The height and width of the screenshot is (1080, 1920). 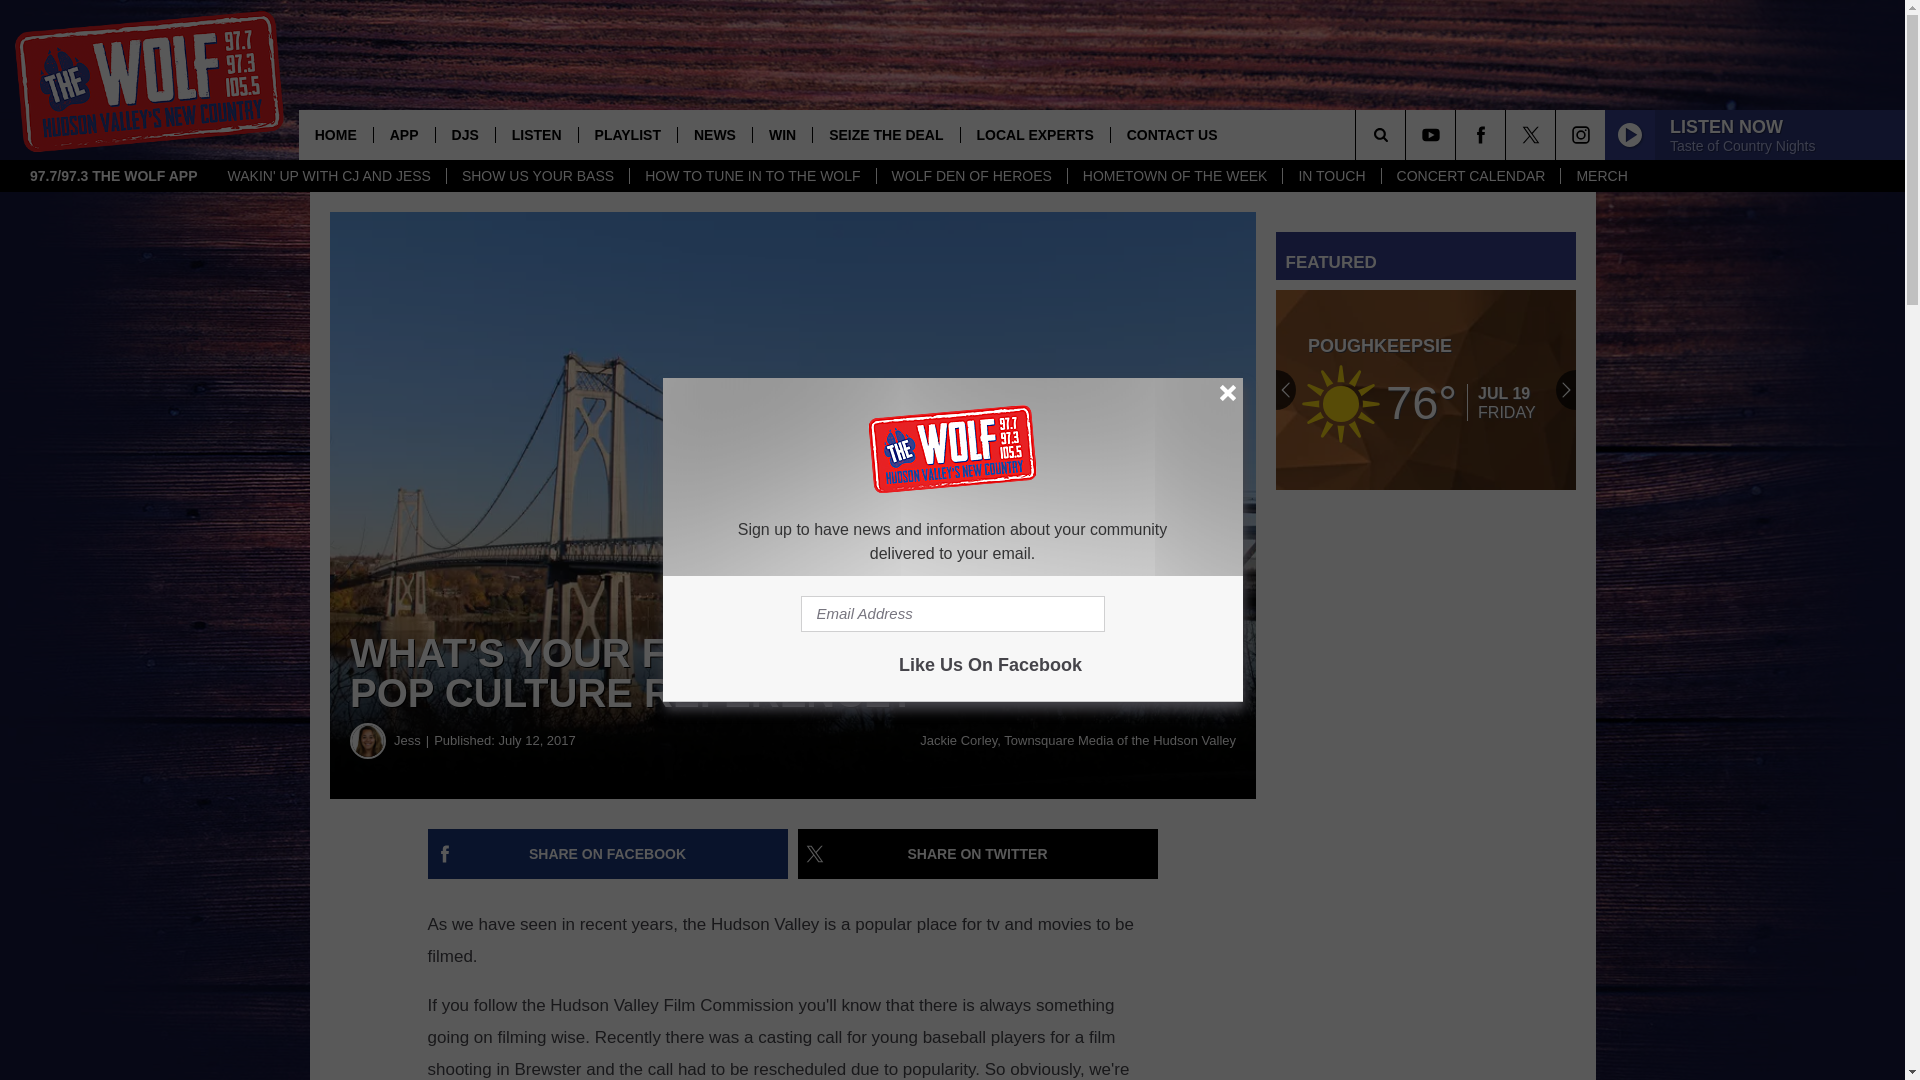 What do you see at coordinates (1331, 176) in the screenshot?
I see `IN TOUCH` at bounding box center [1331, 176].